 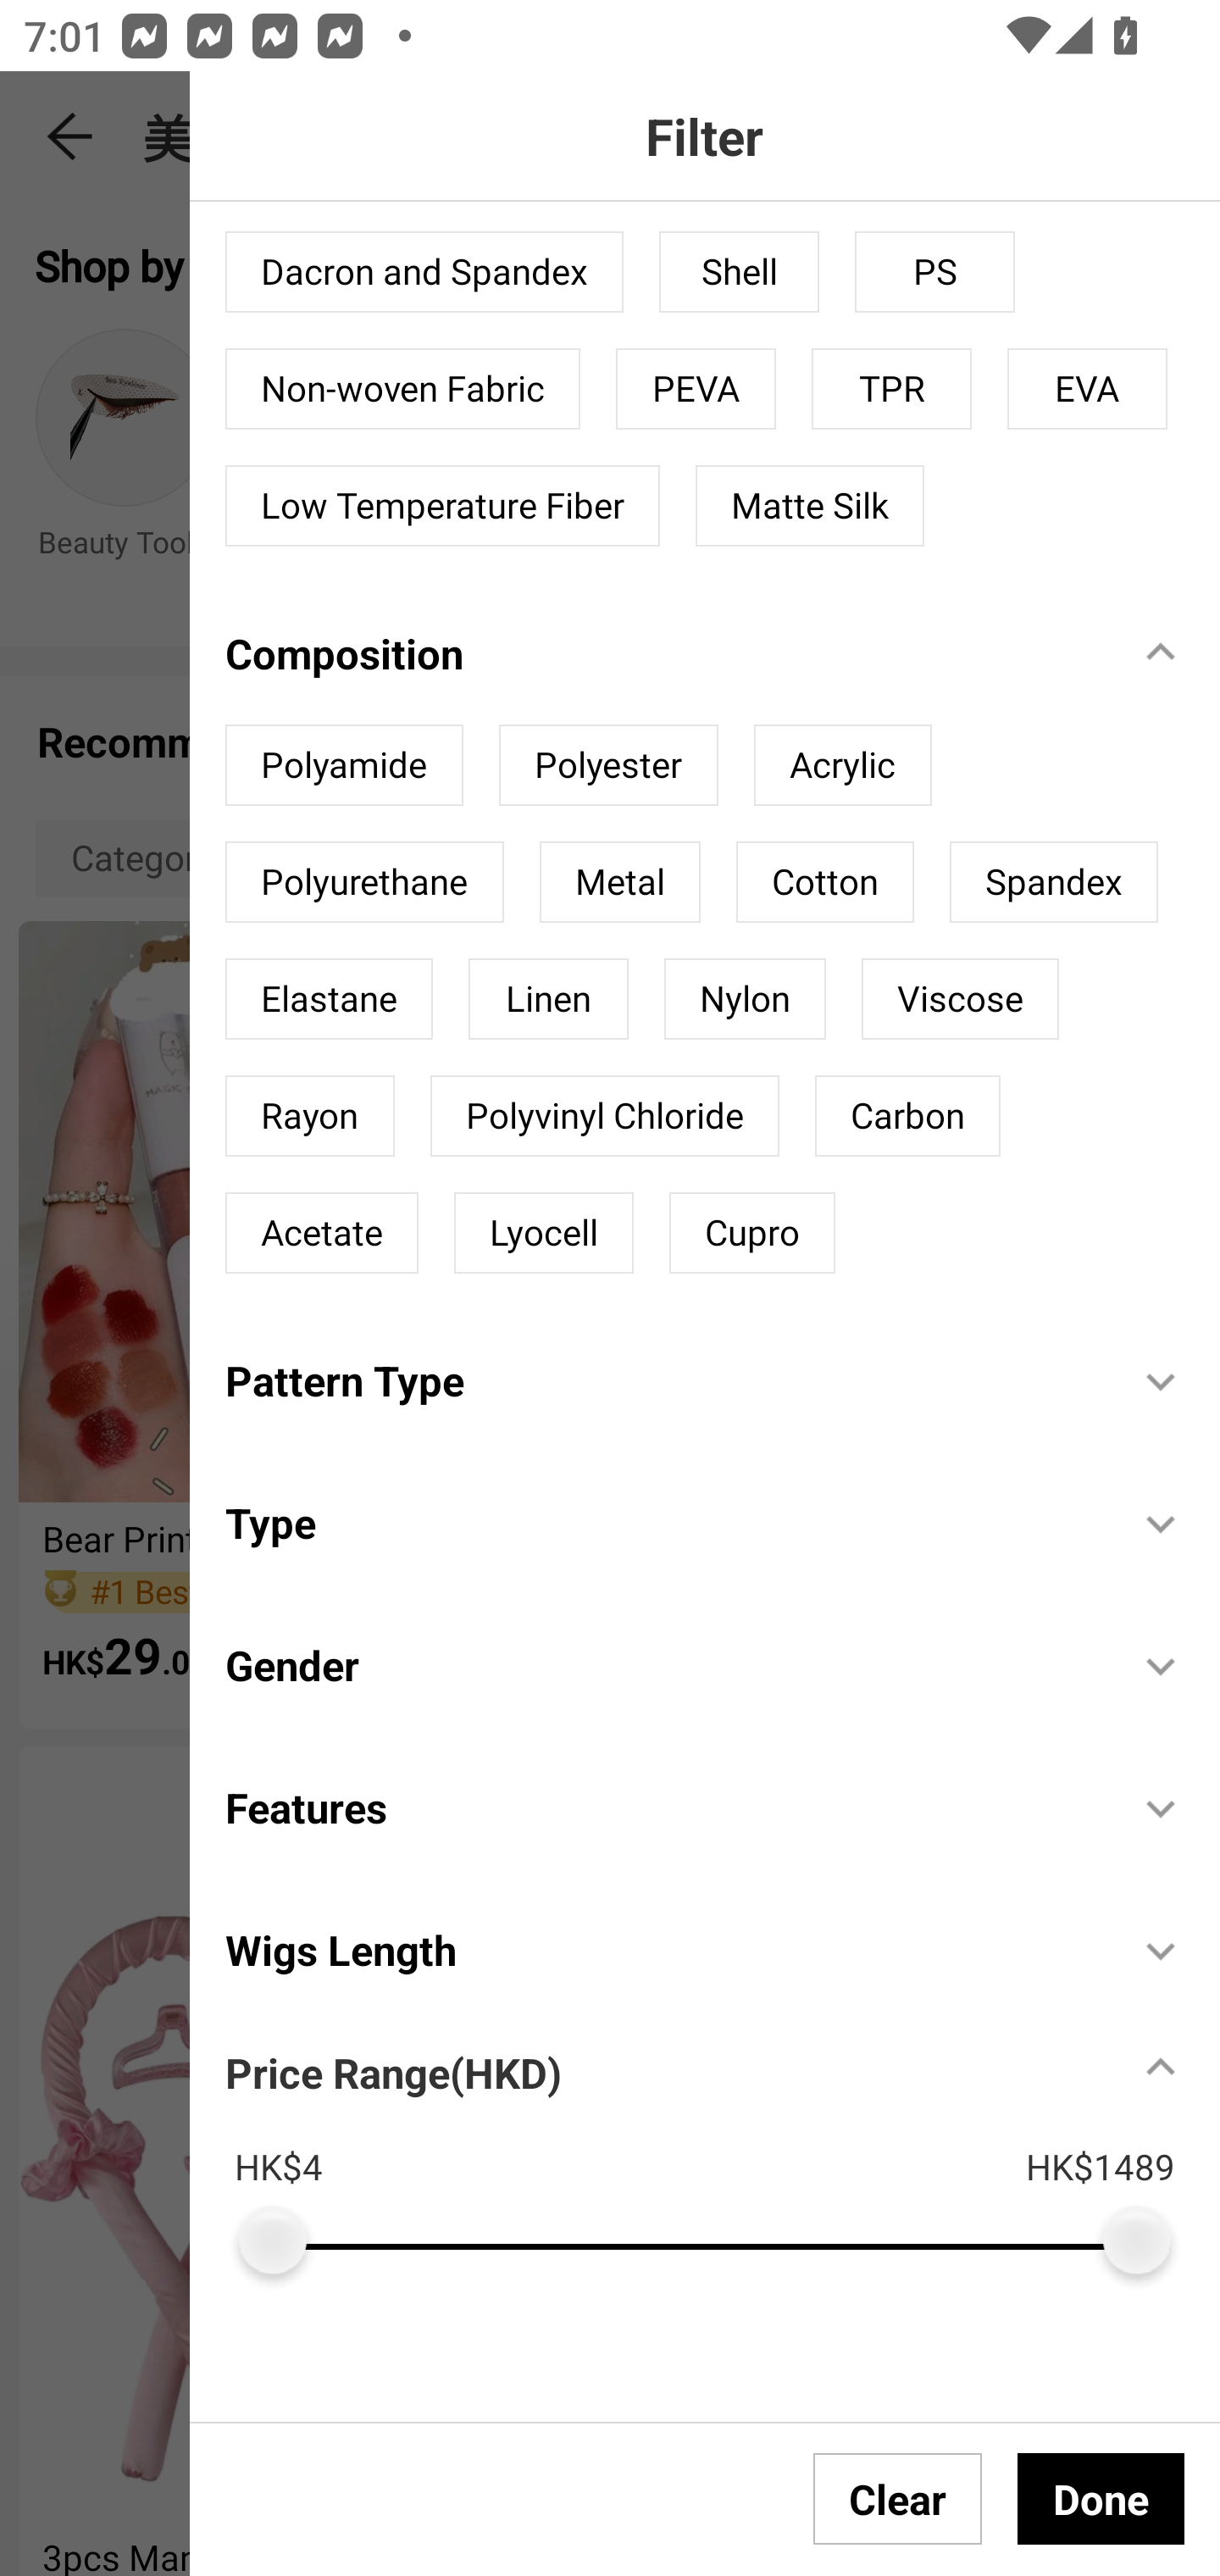 I want to click on PS, so click(x=935, y=271).